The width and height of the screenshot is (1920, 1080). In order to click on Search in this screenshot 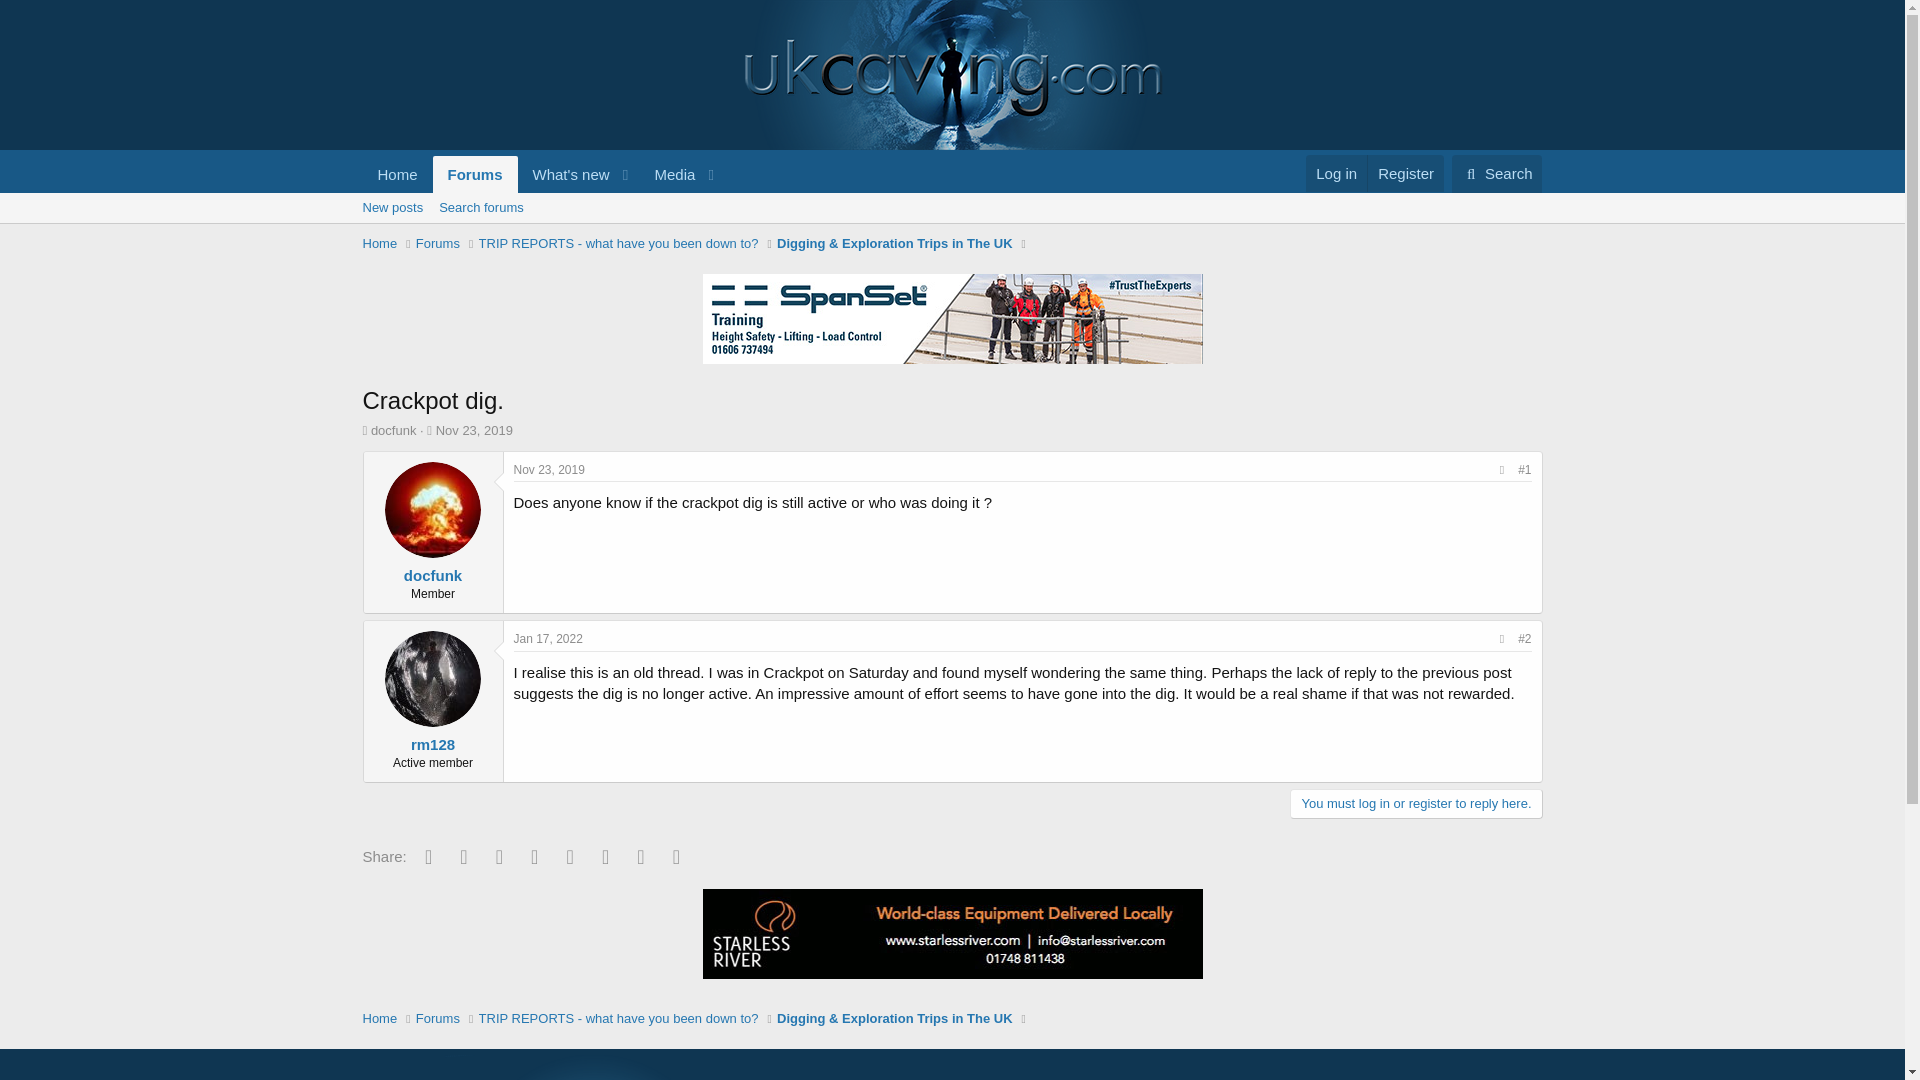, I will do `click(474, 430)`.